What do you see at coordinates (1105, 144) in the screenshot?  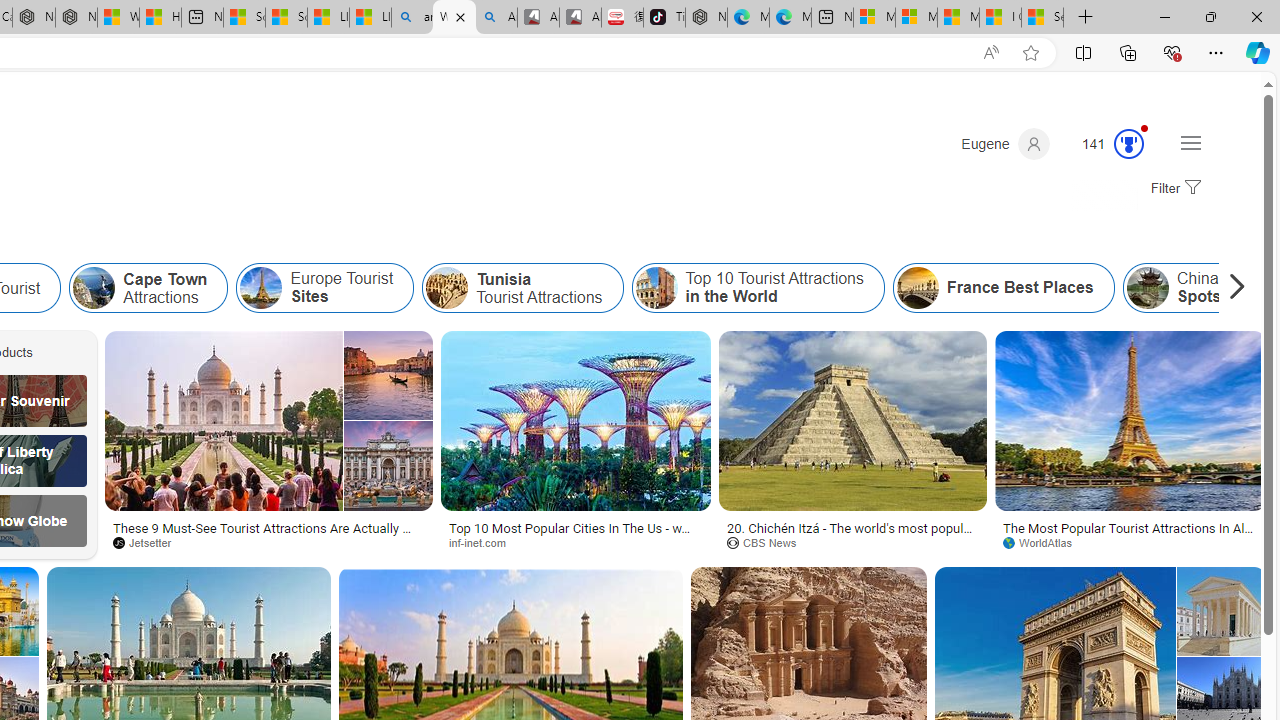 I see `Microsoft Rewards 138` at bounding box center [1105, 144].